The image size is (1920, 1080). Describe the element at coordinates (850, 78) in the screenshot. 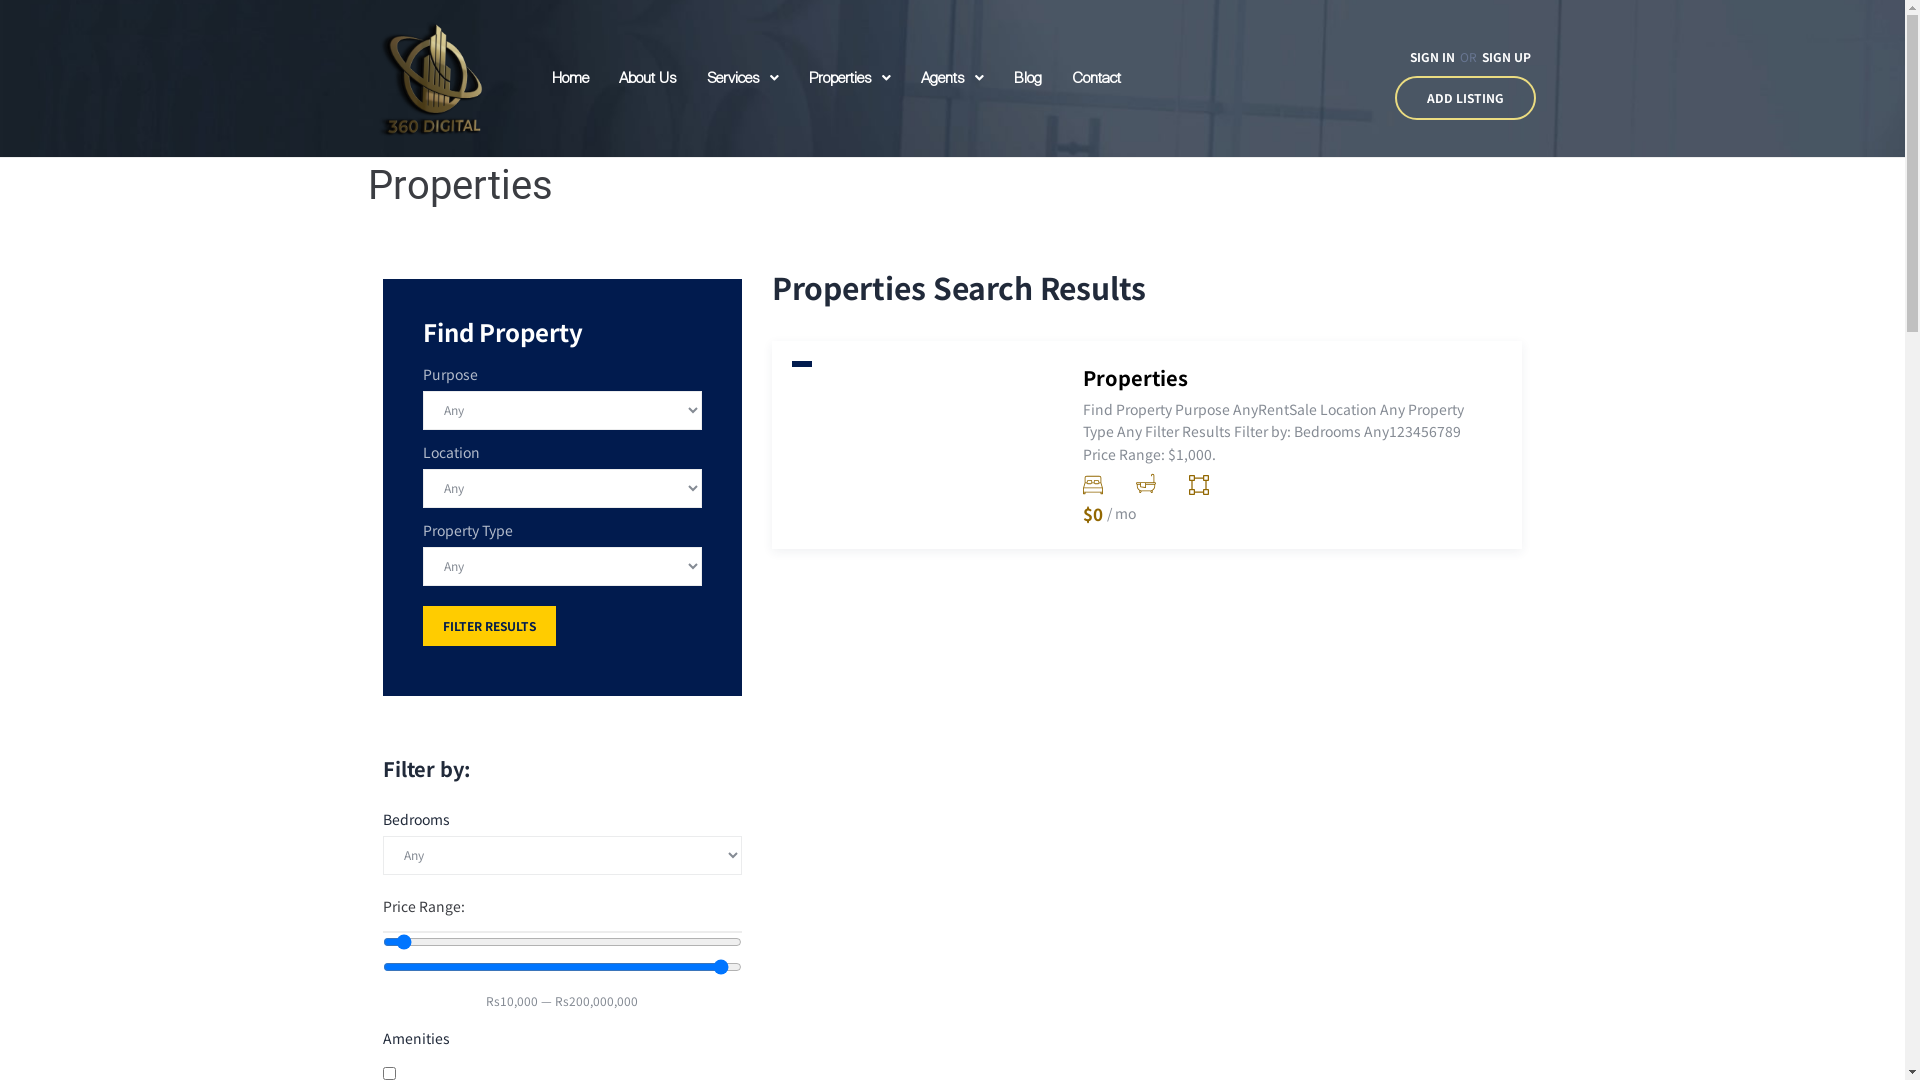

I see `Properties` at that location.